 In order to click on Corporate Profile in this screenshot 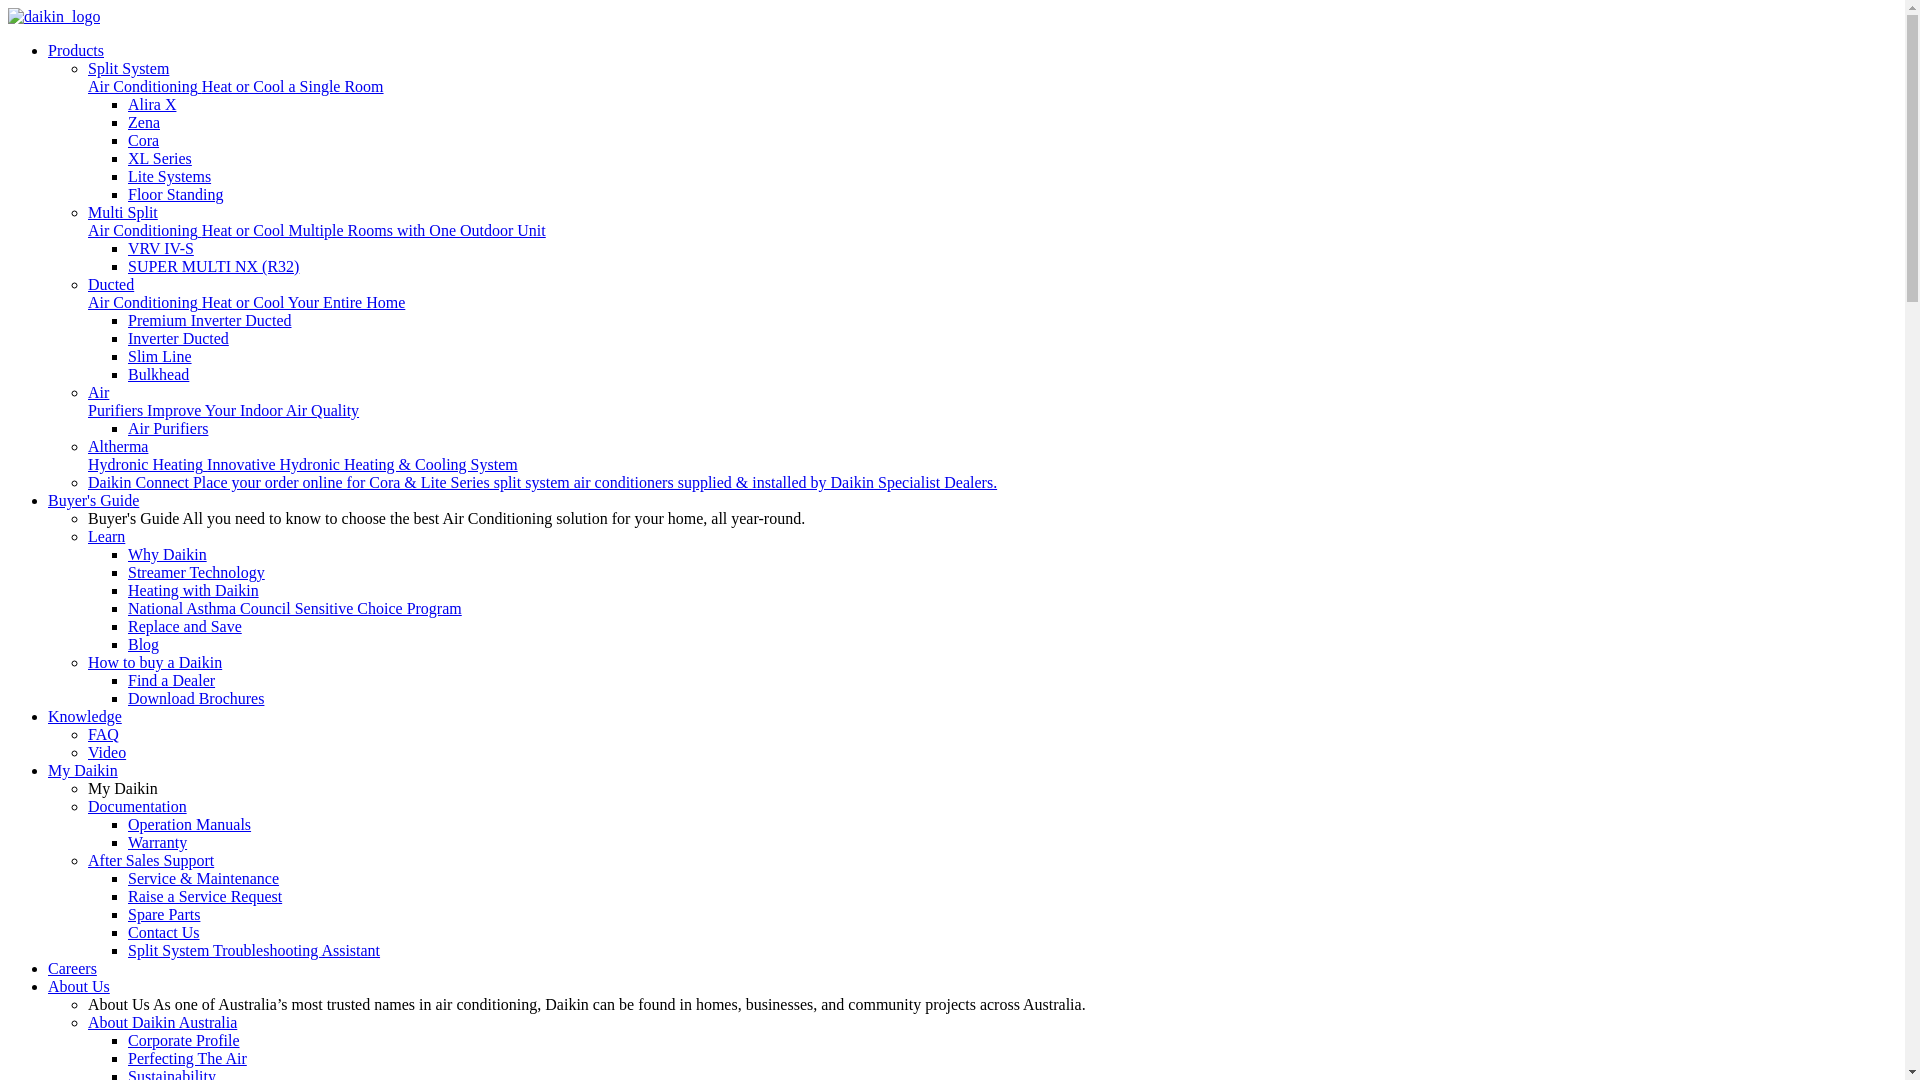, I will do `click(184, 1040)`.